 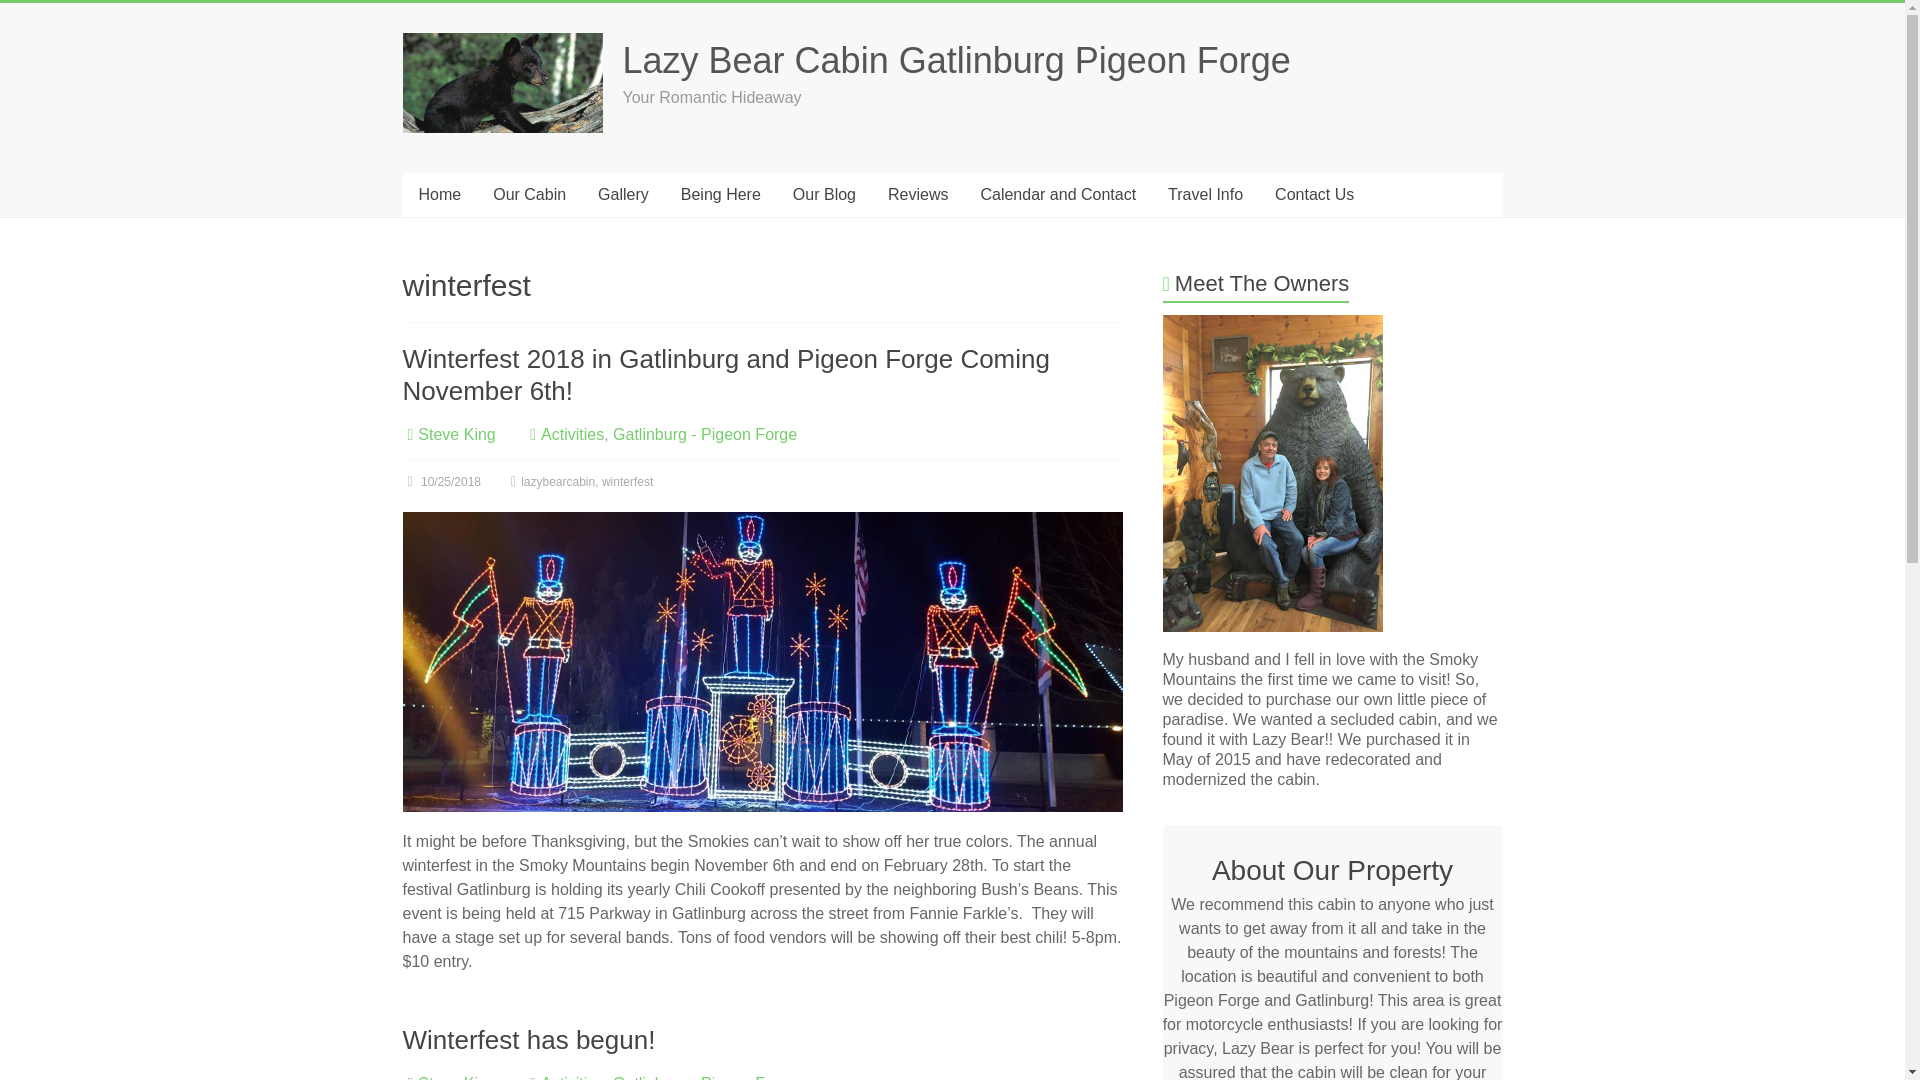 What do you see at coordinates (956, 60) in the screenshot?
I see `Lazy Bear Cabin Gatlinburg Pigeon Forge` at bounding box center [956, 60].